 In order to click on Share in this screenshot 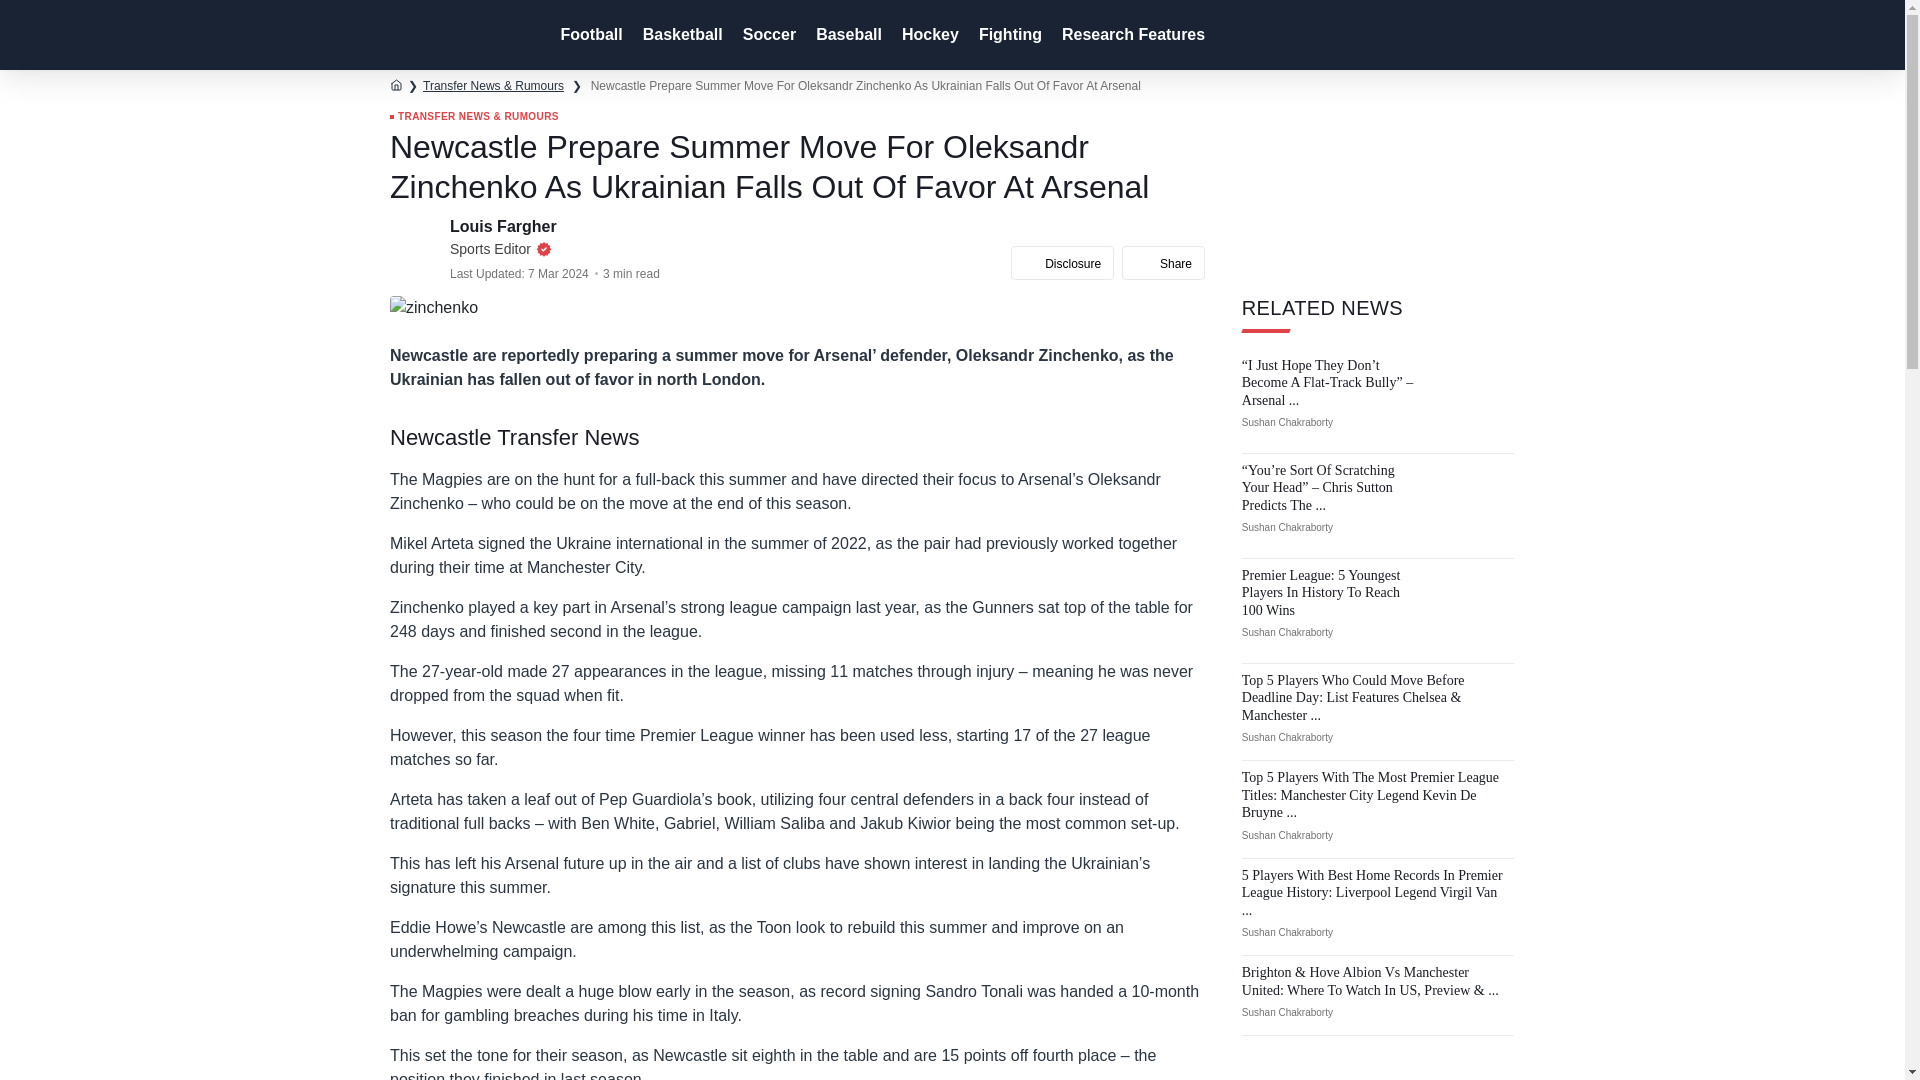, I will do `click(1163, 262)`.